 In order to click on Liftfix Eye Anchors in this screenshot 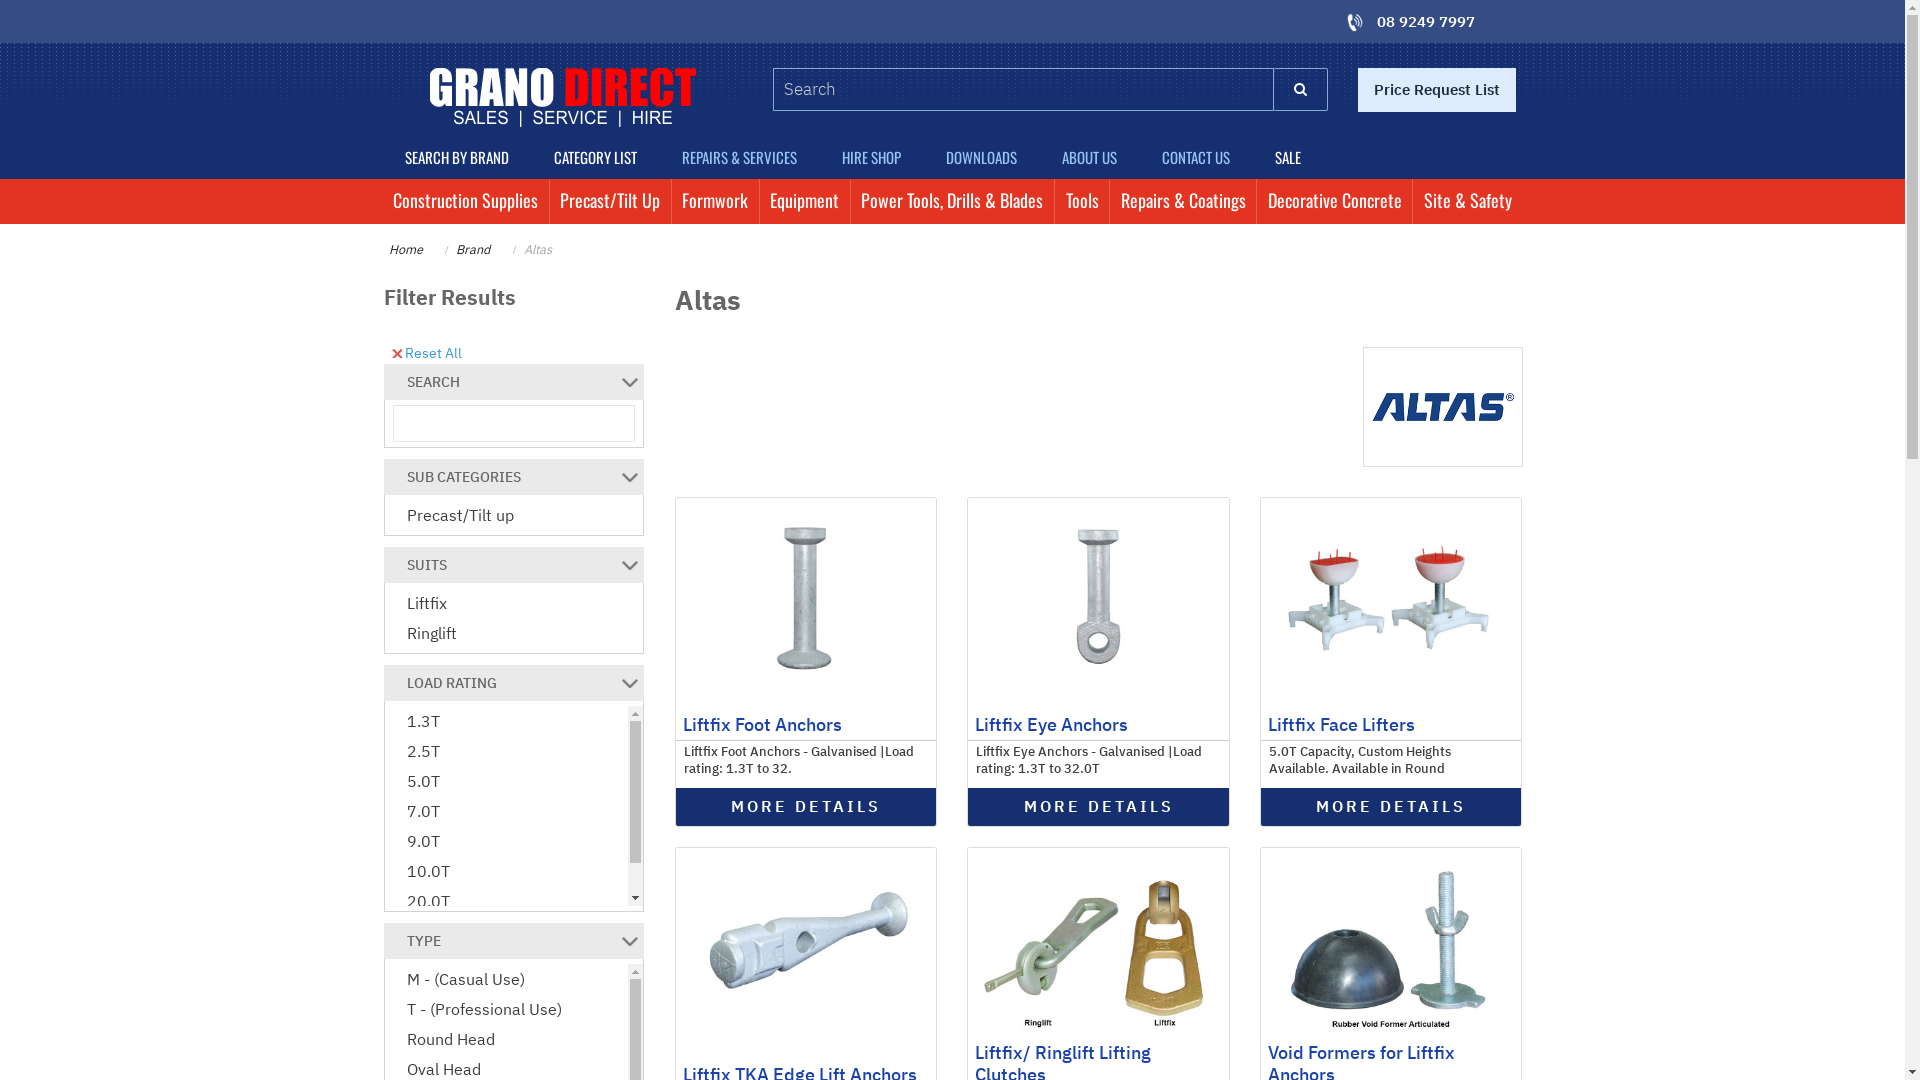, I will do `click(1052, 724)`.